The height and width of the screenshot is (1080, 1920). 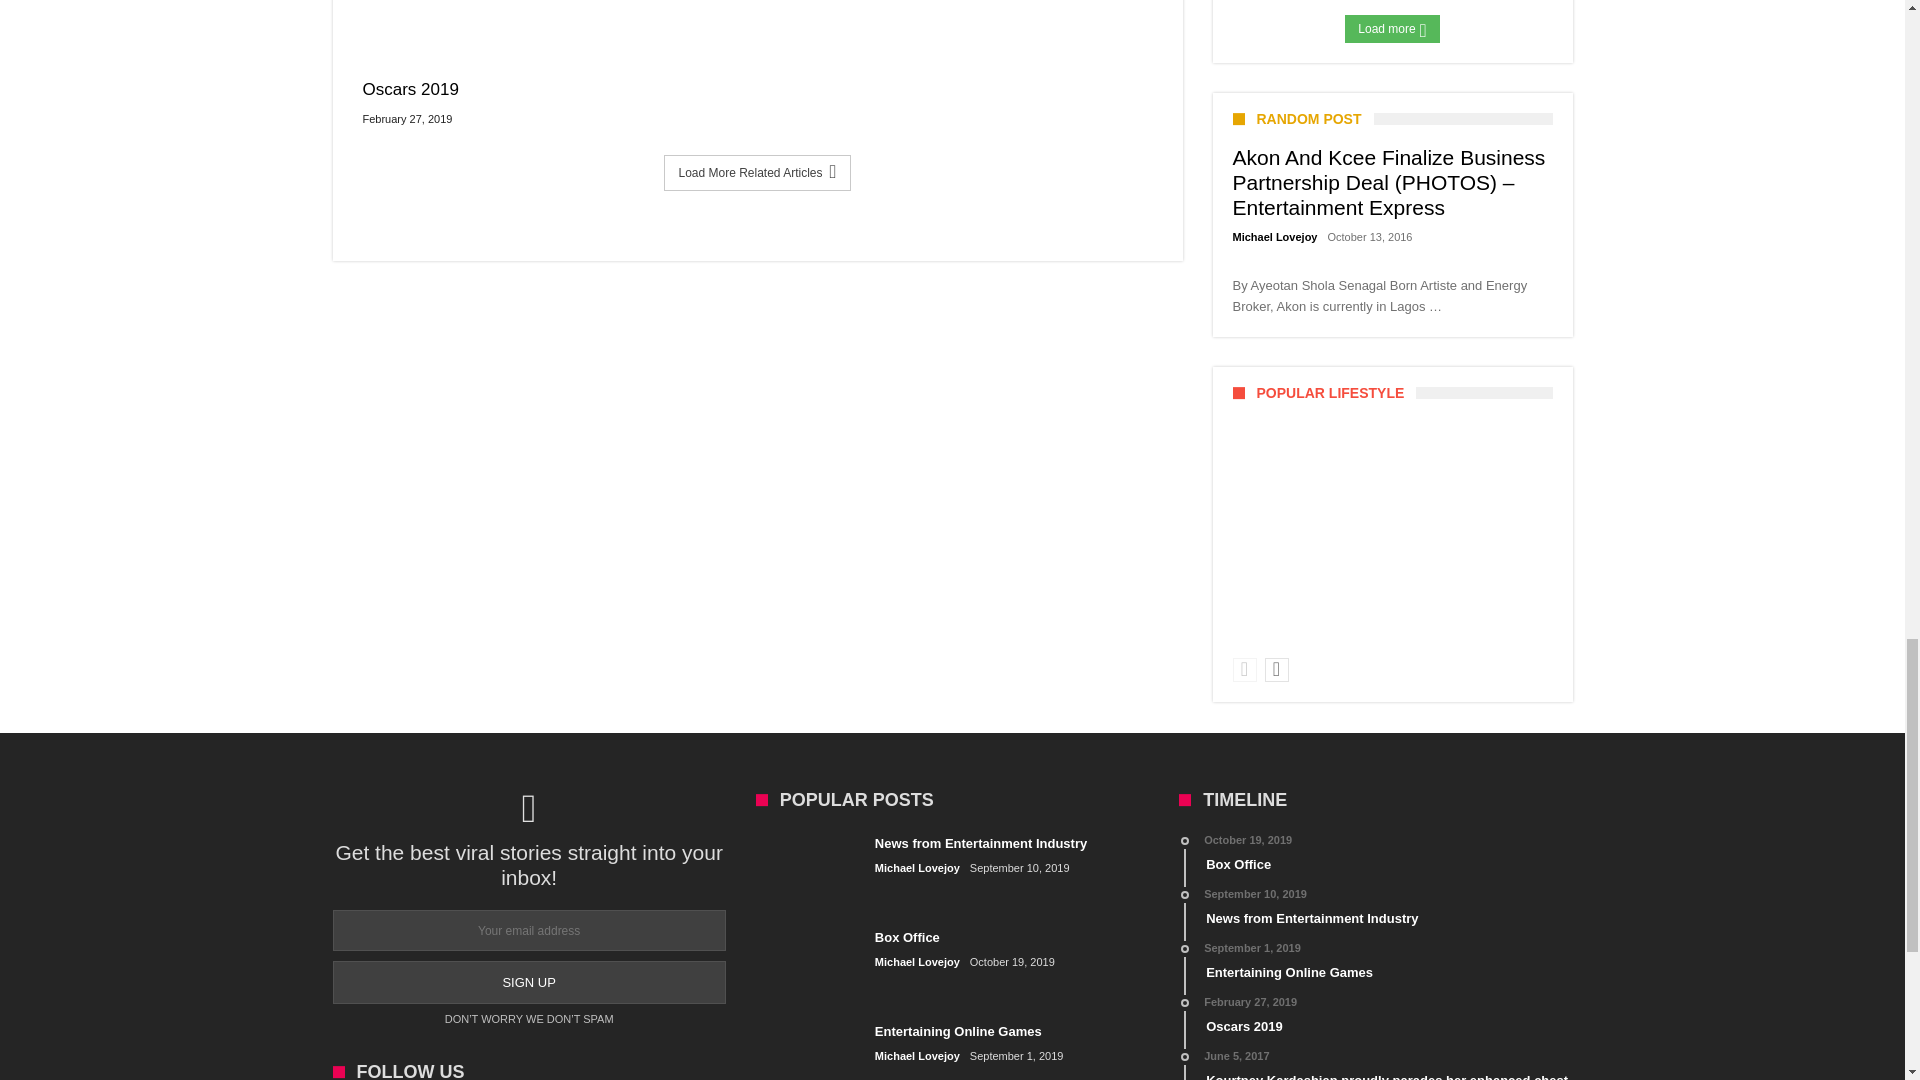 What do you see at coordinates (528, 982) in the screenshot?
I see `Sign up` at bounding box center [528, 982].